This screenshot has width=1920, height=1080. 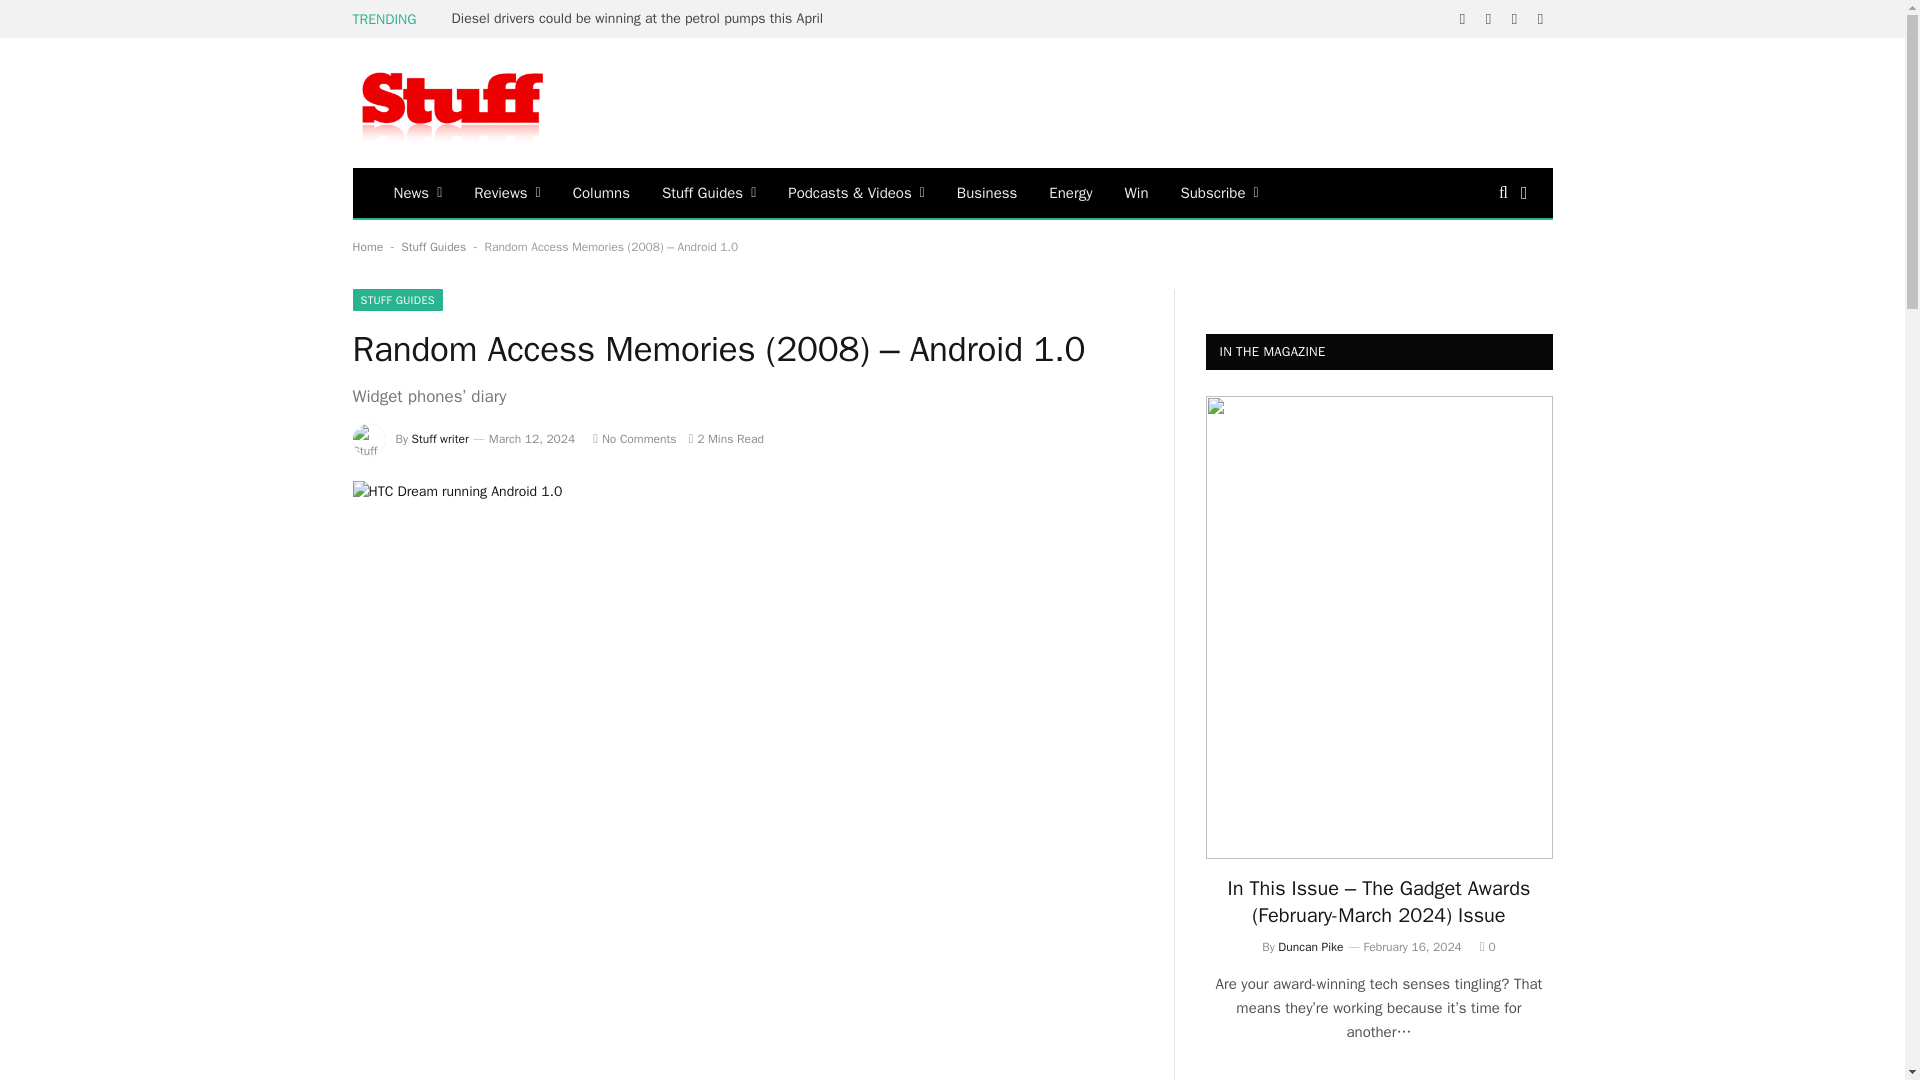 I want to click on News, so click(x=418, y=193).